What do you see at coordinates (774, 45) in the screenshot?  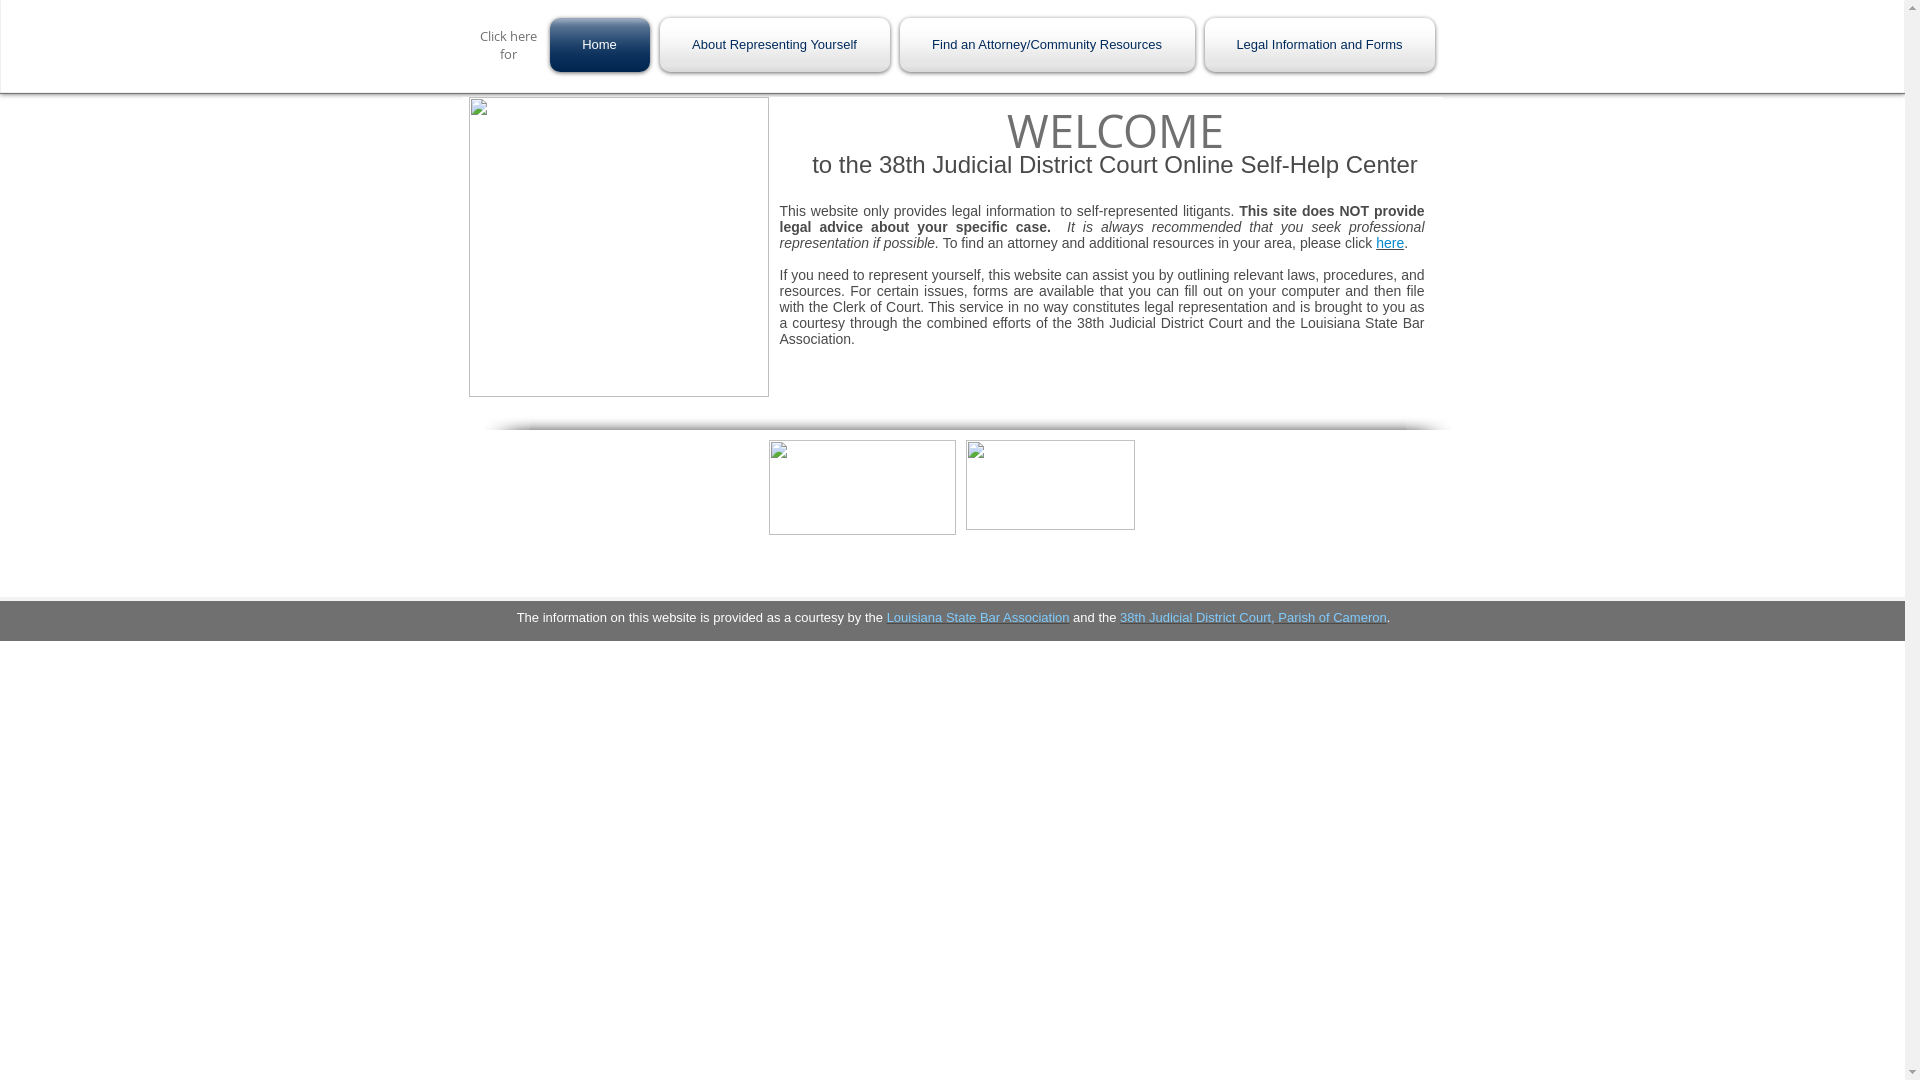 I see `About Representing Yourself` at bounding box center [774, 45].